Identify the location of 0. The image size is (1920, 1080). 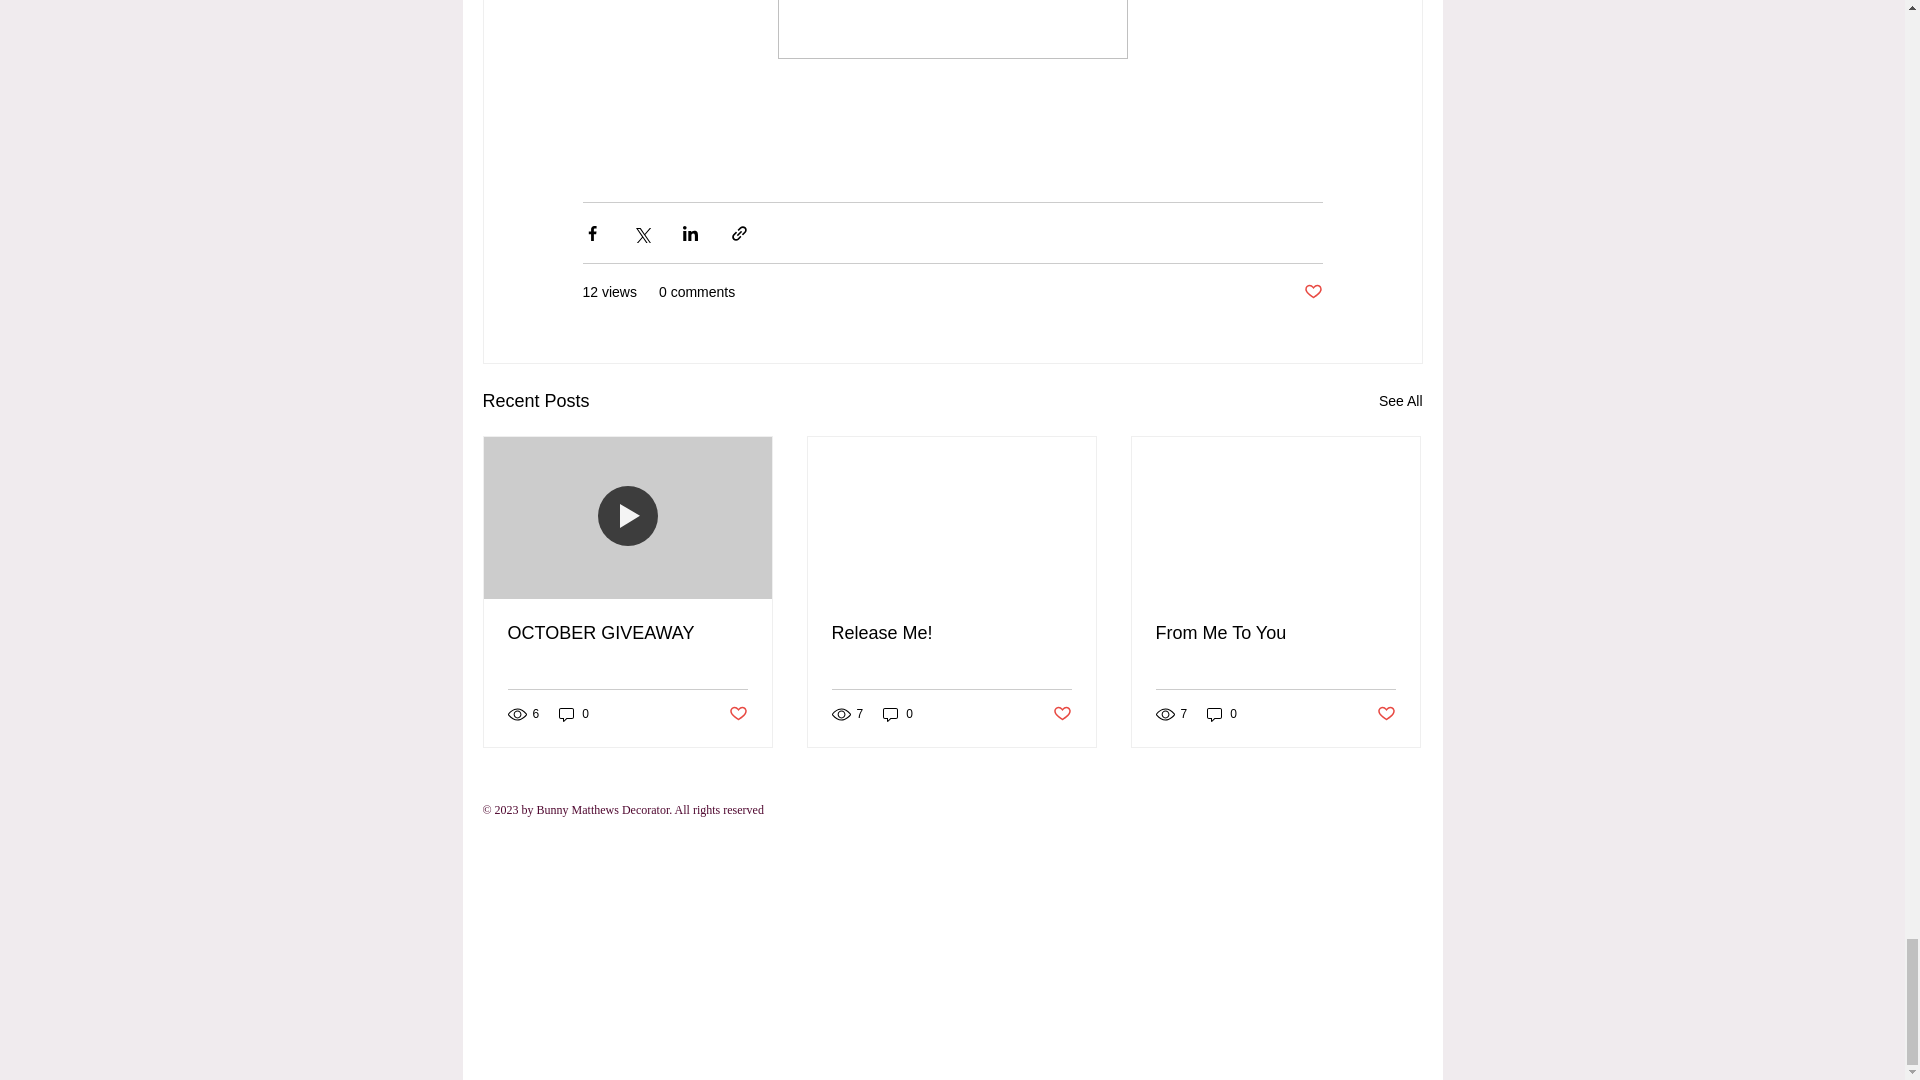
(898, 714).